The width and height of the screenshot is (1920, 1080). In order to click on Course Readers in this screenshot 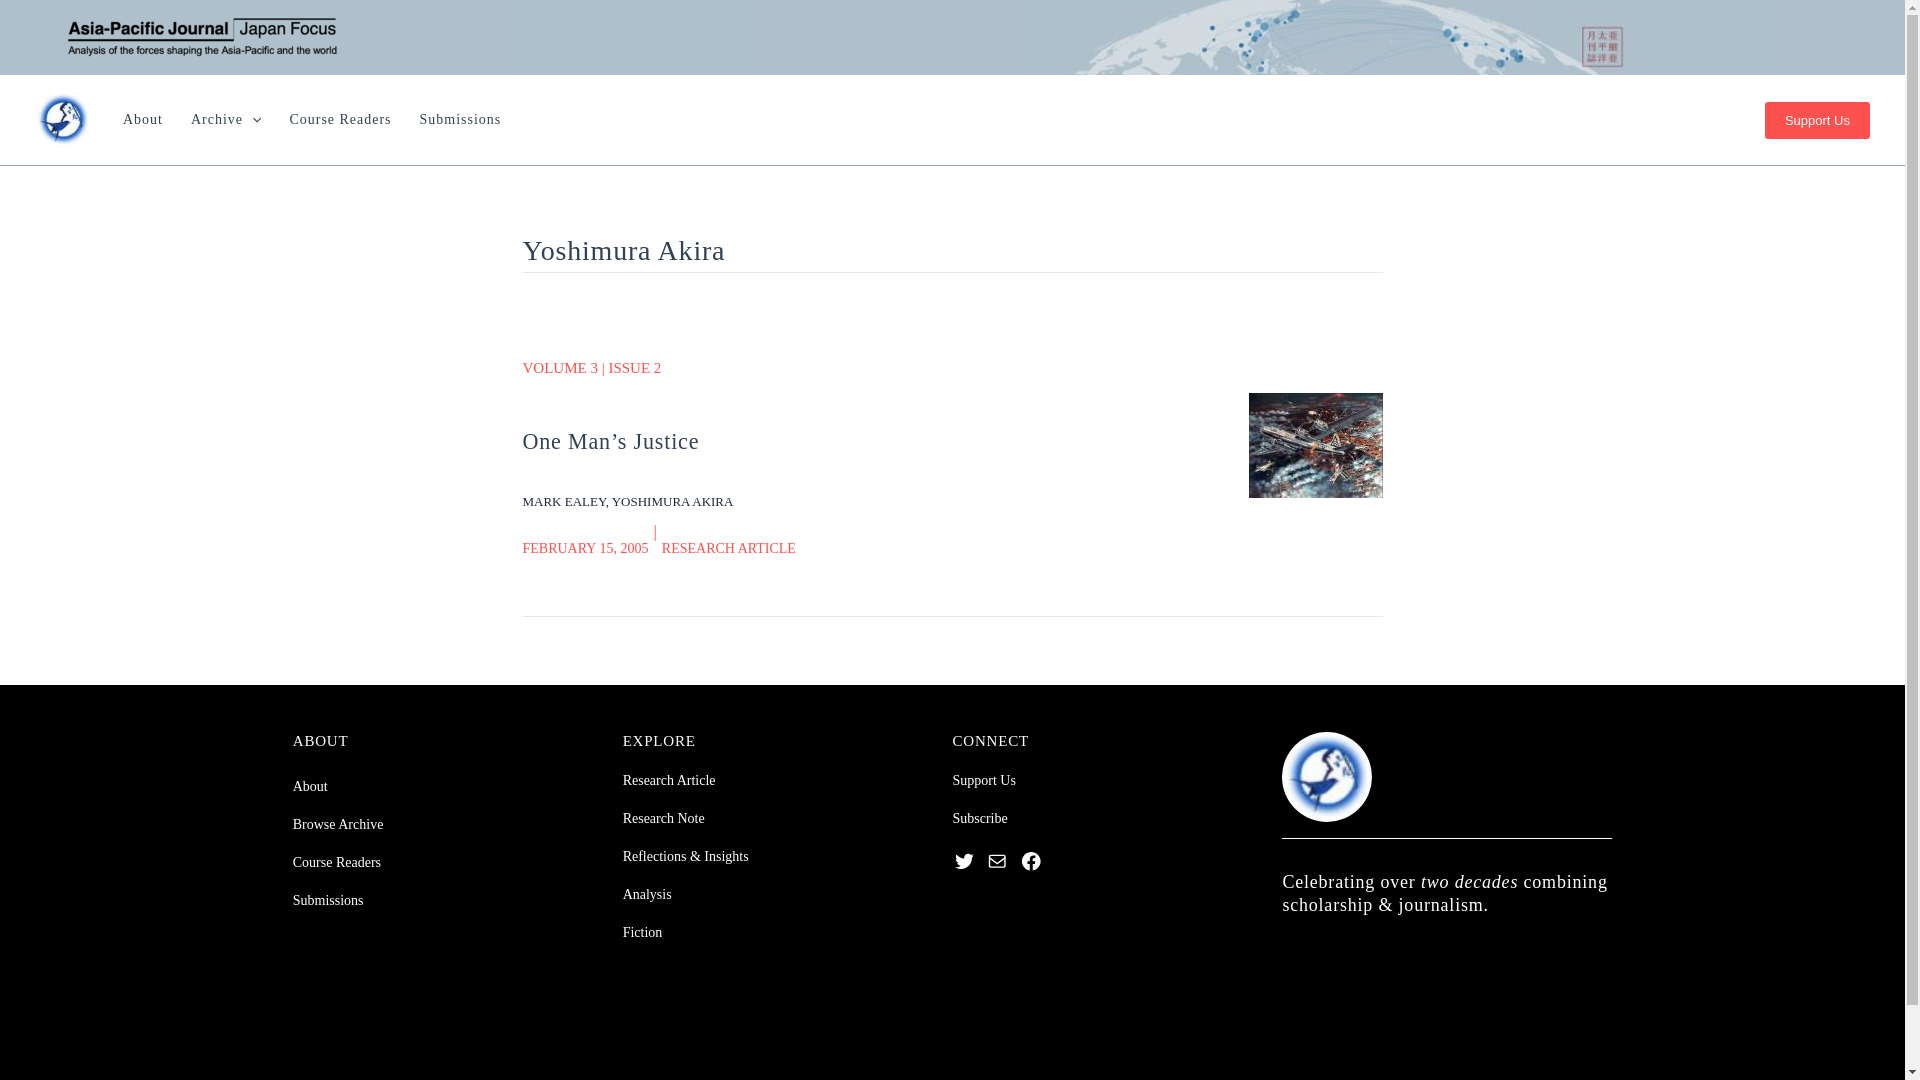, I will do `click(342, 119)`.